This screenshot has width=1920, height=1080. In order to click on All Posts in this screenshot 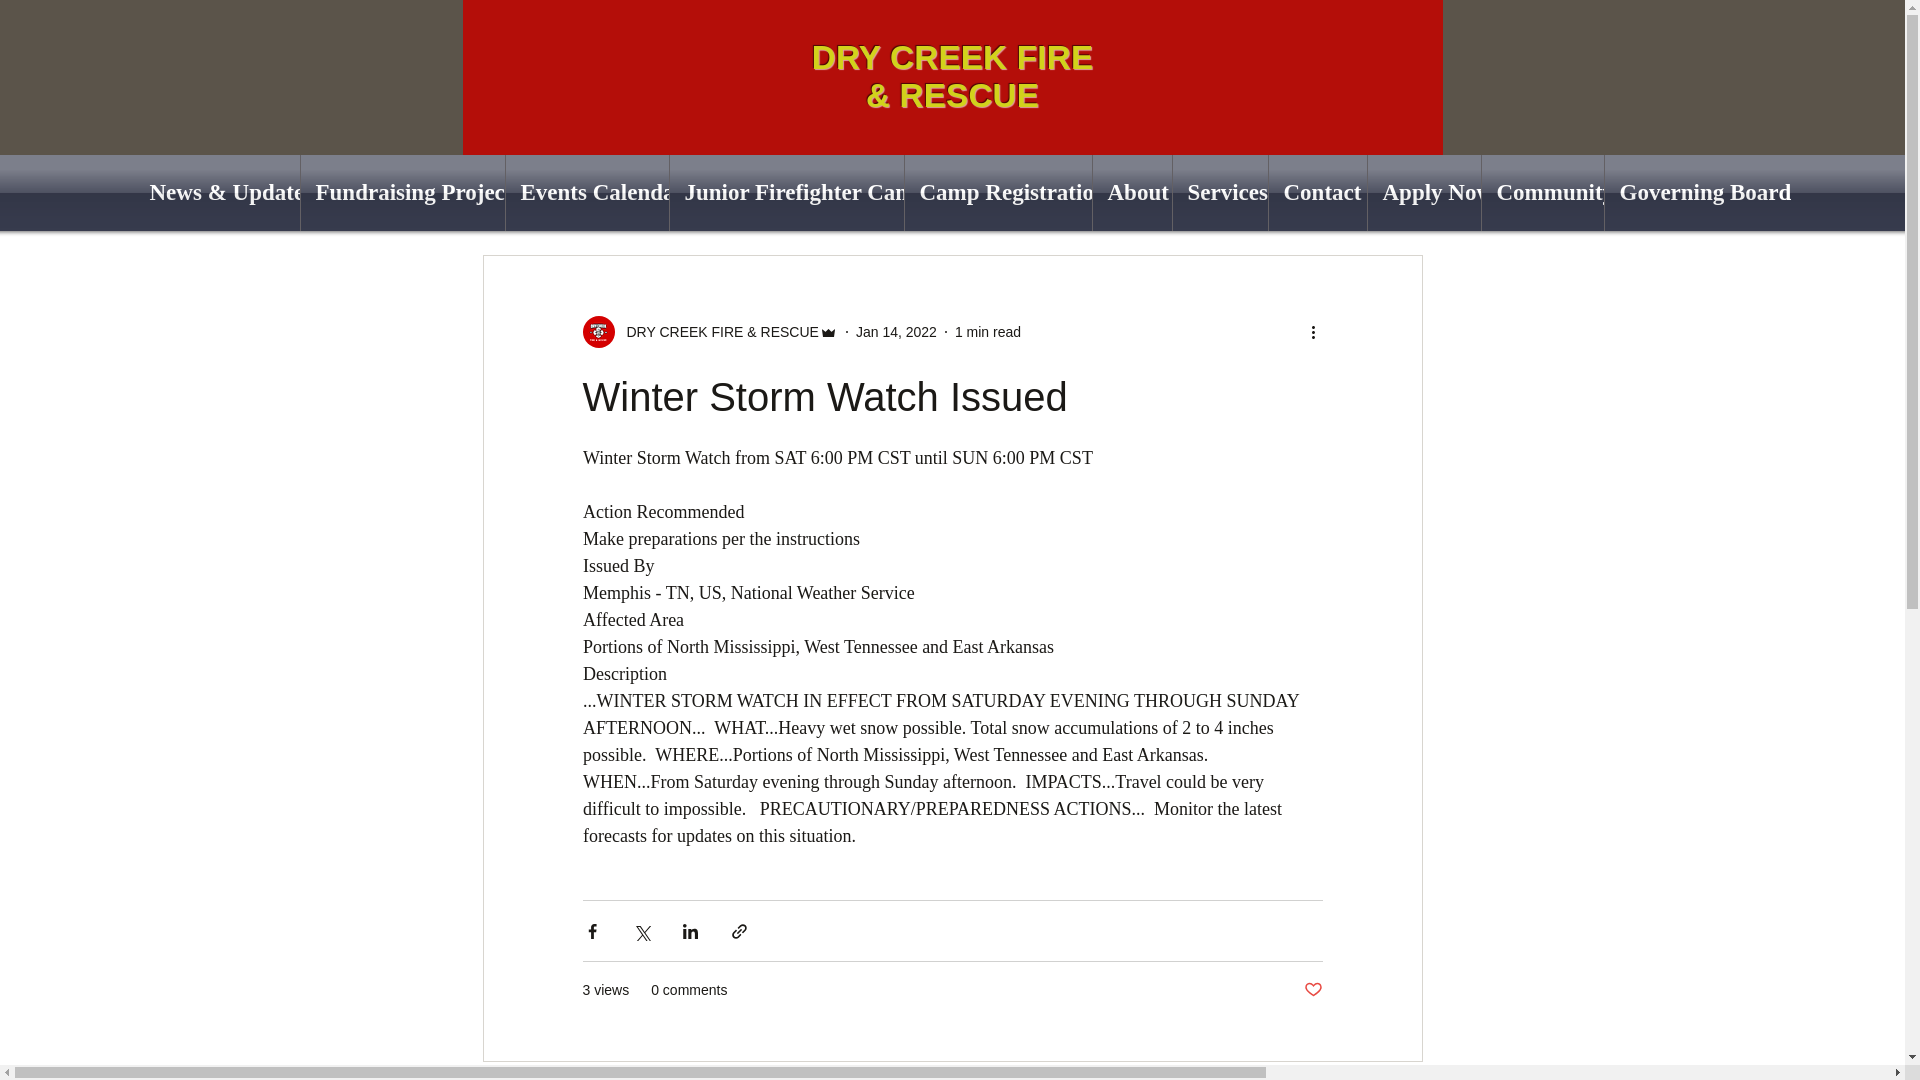, I will do `click(508, 194)`.